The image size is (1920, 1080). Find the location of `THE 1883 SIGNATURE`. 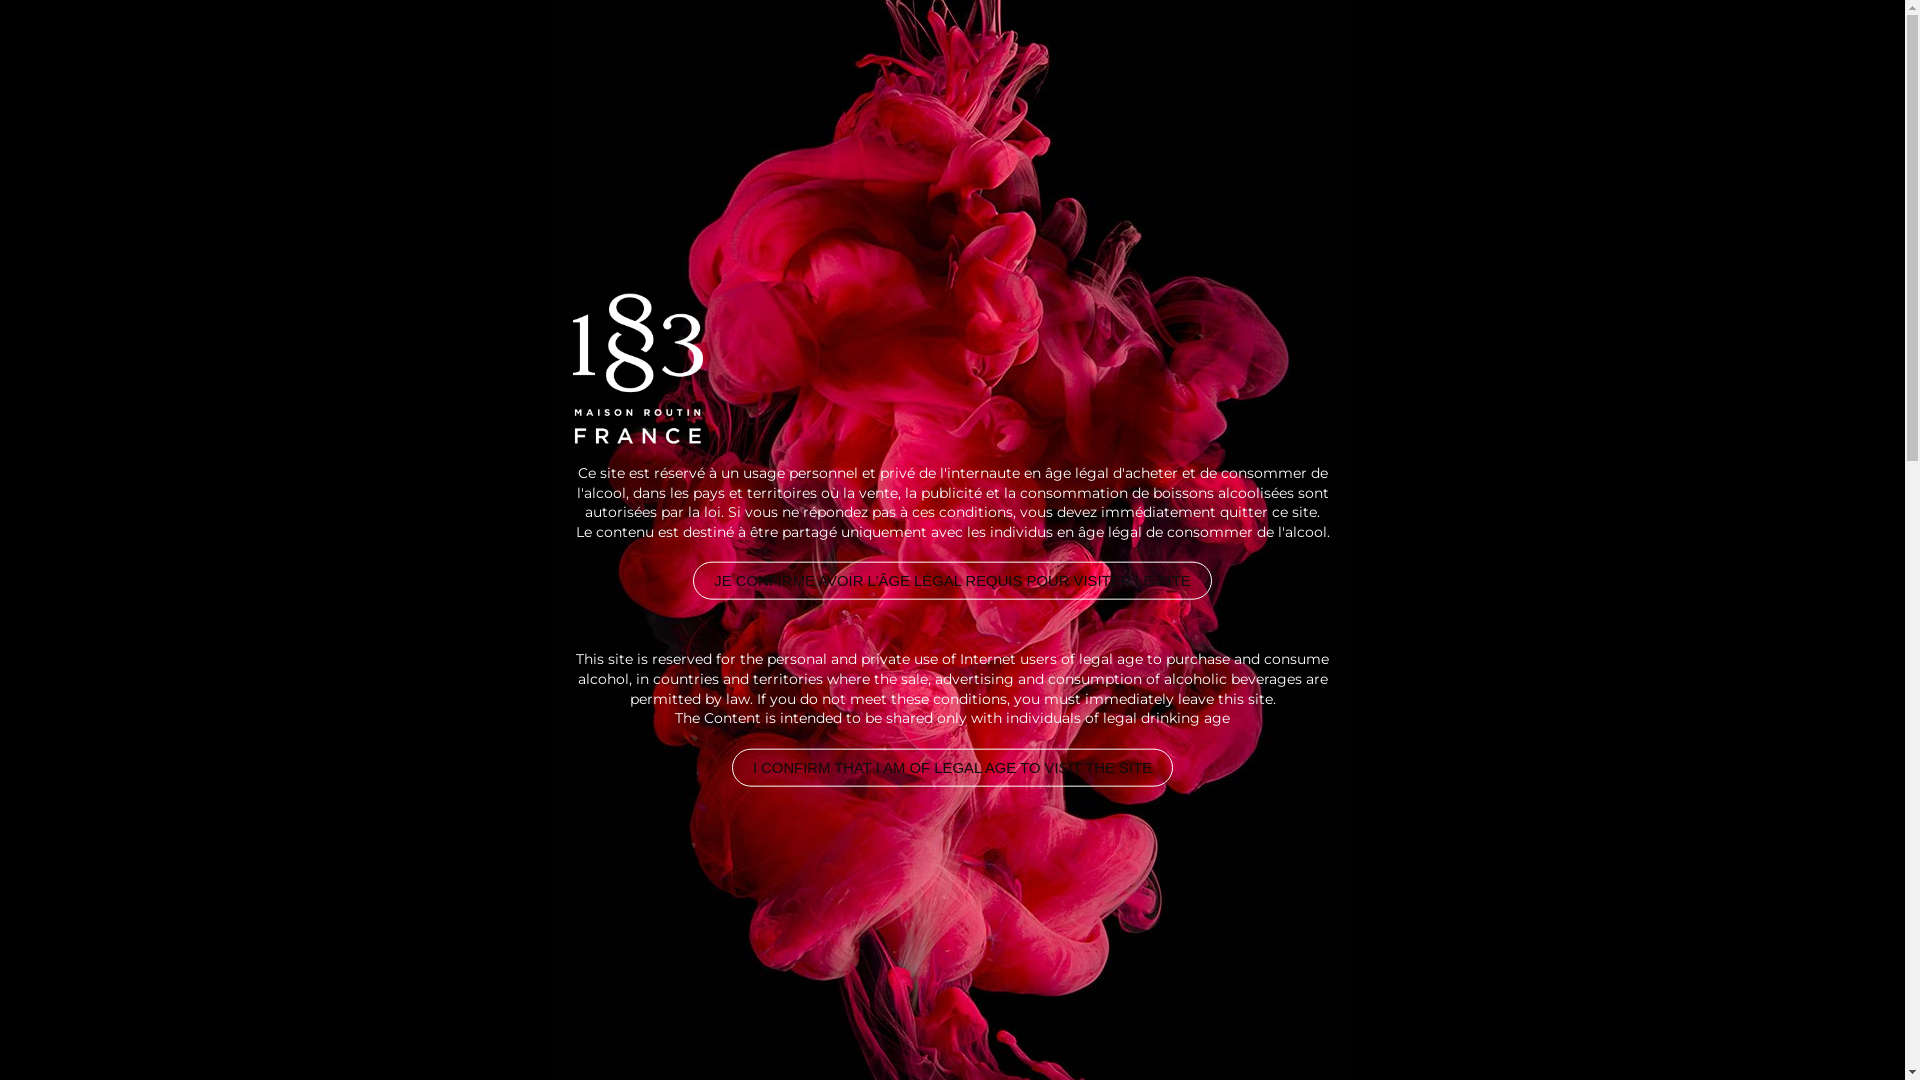

THE 1883 SIGNATURE is located at coordinates (608, 81).